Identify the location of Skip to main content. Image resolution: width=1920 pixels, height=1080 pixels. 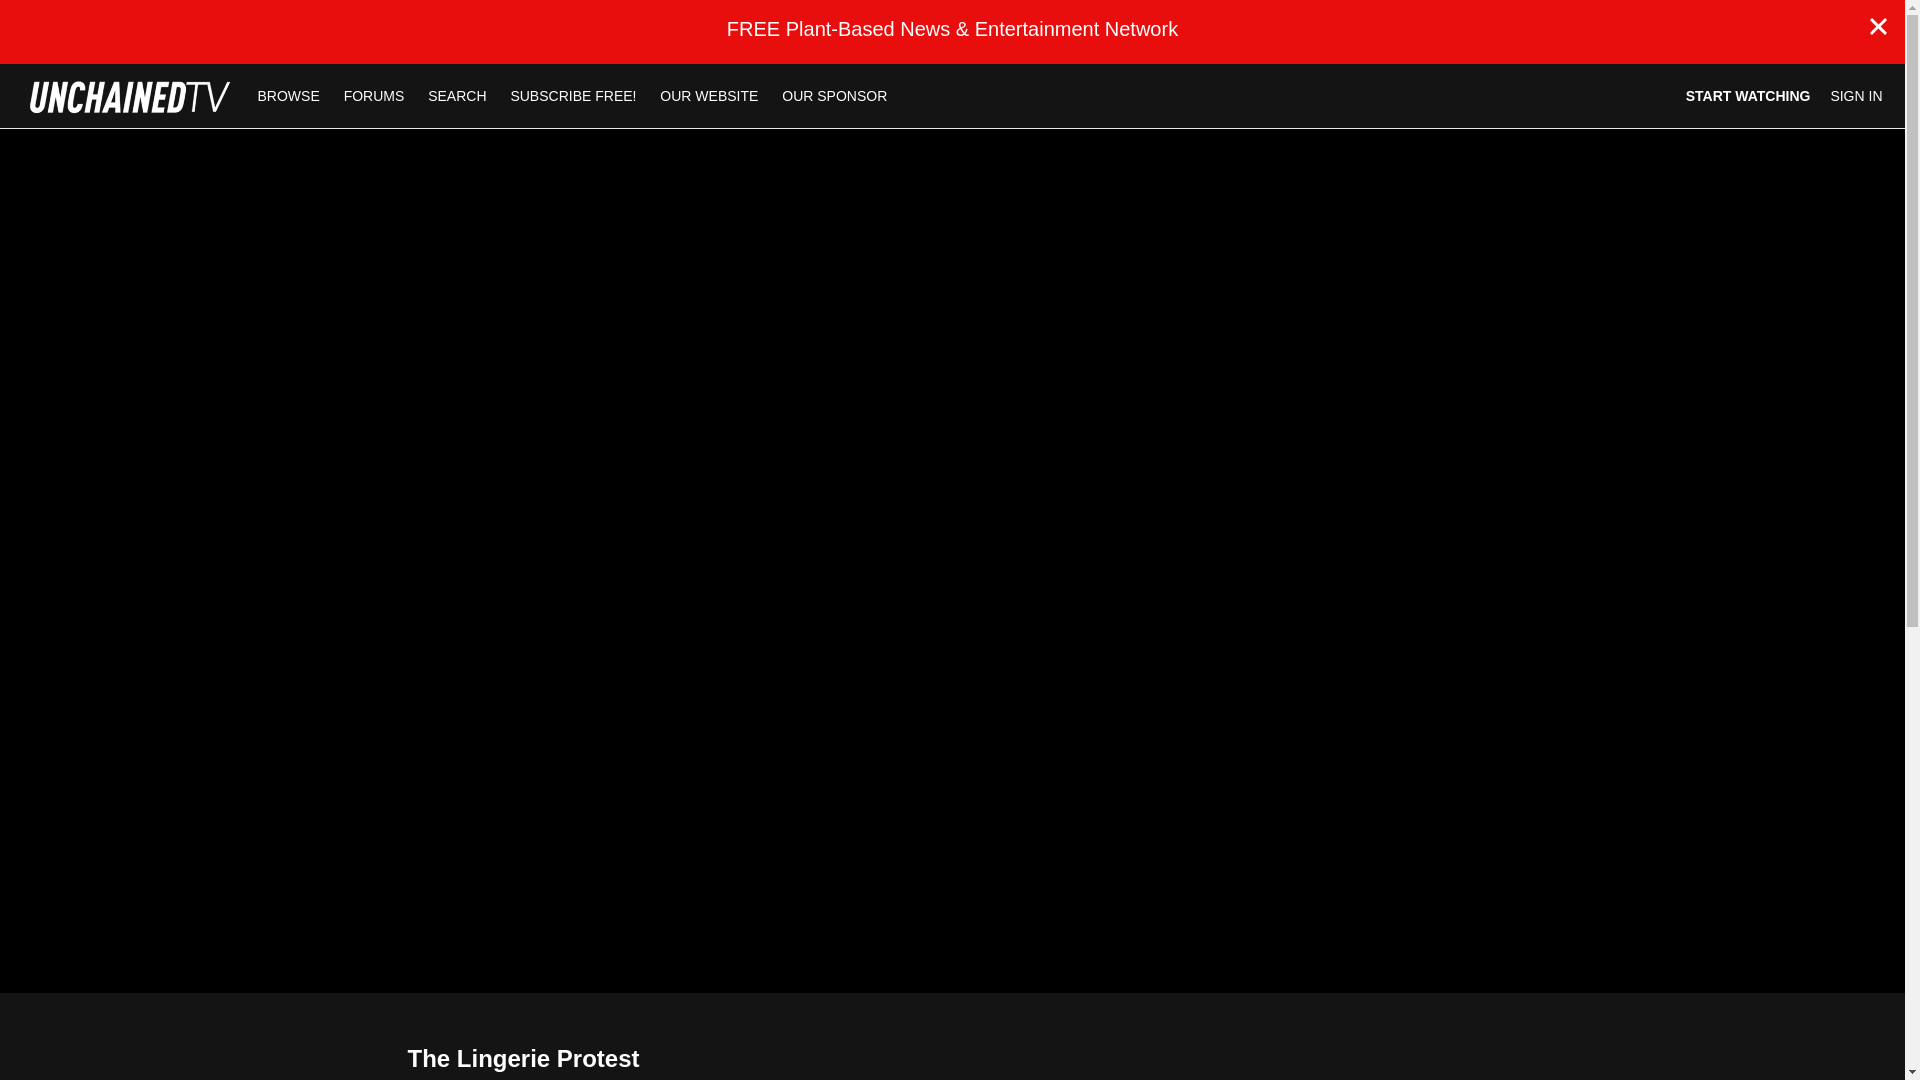
(63, 10).